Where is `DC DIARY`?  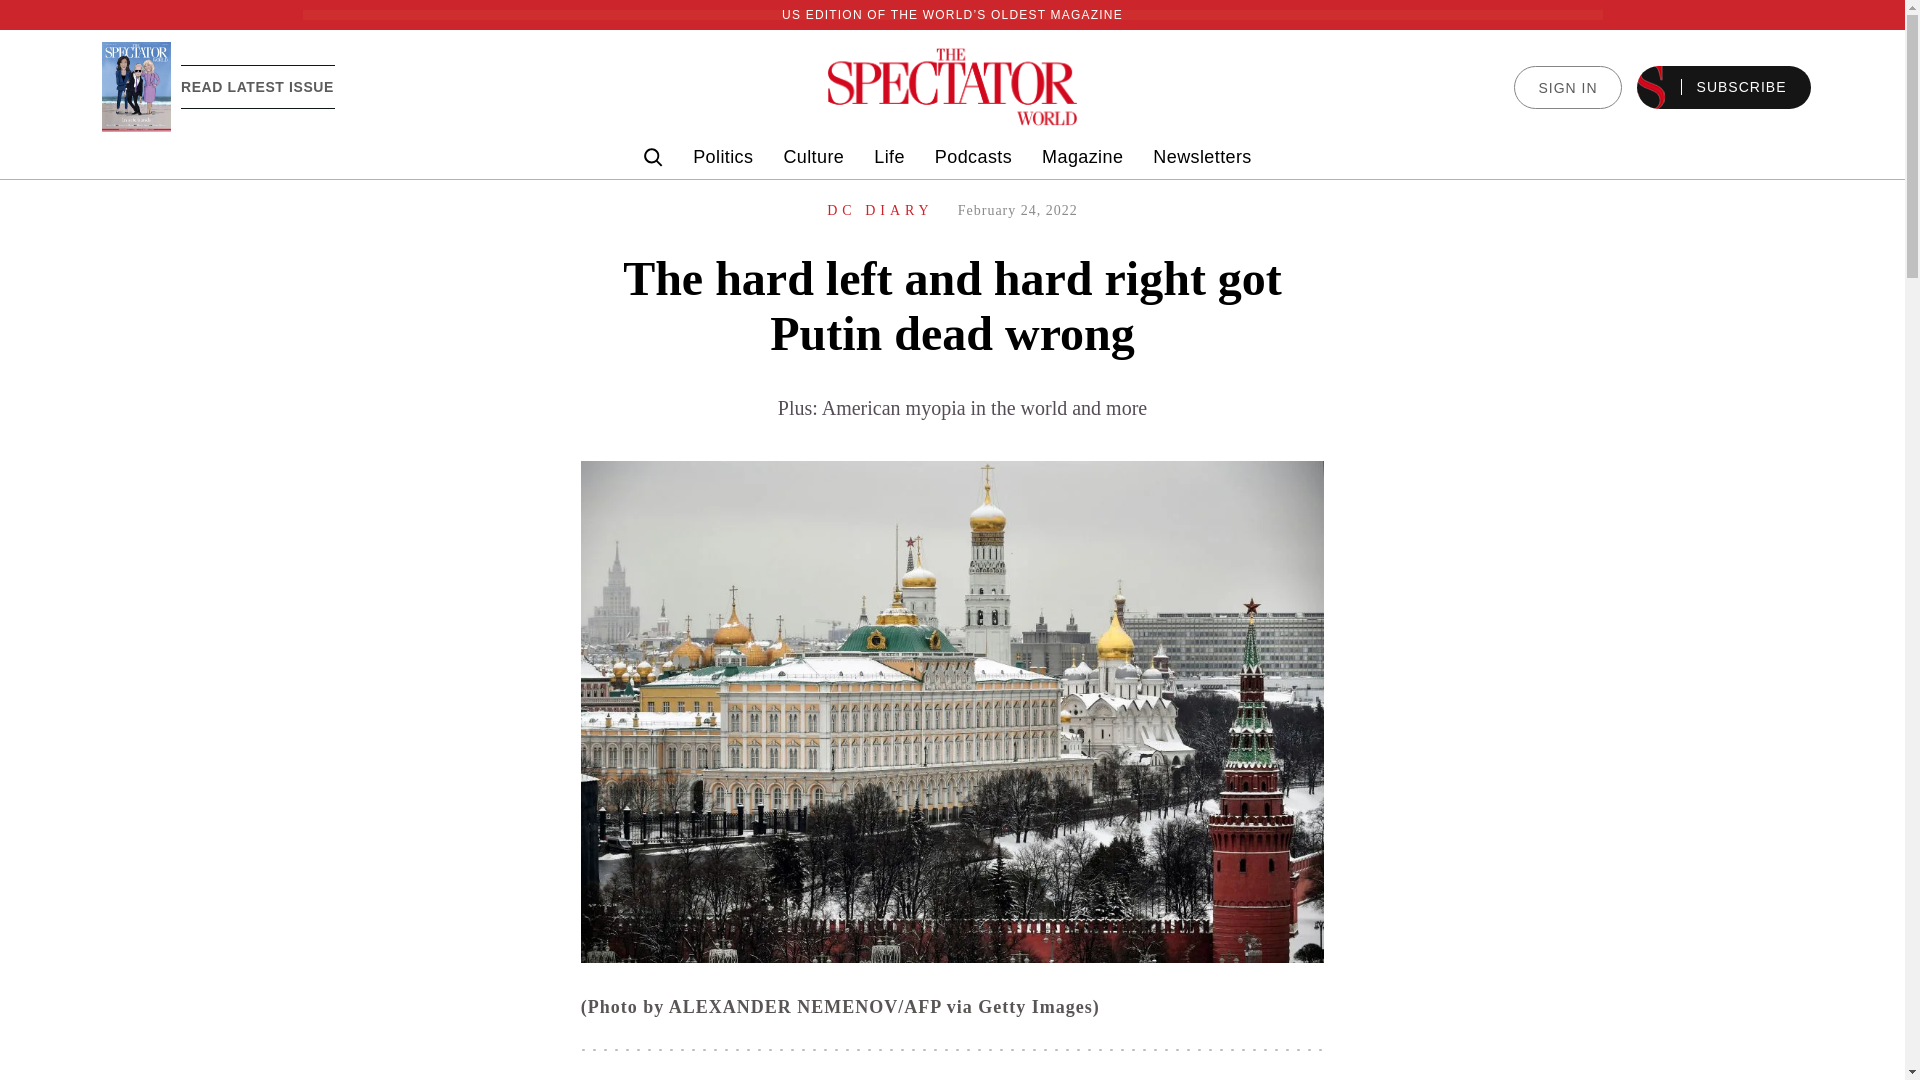
DC DIARY is located at coordinates (880, 210).